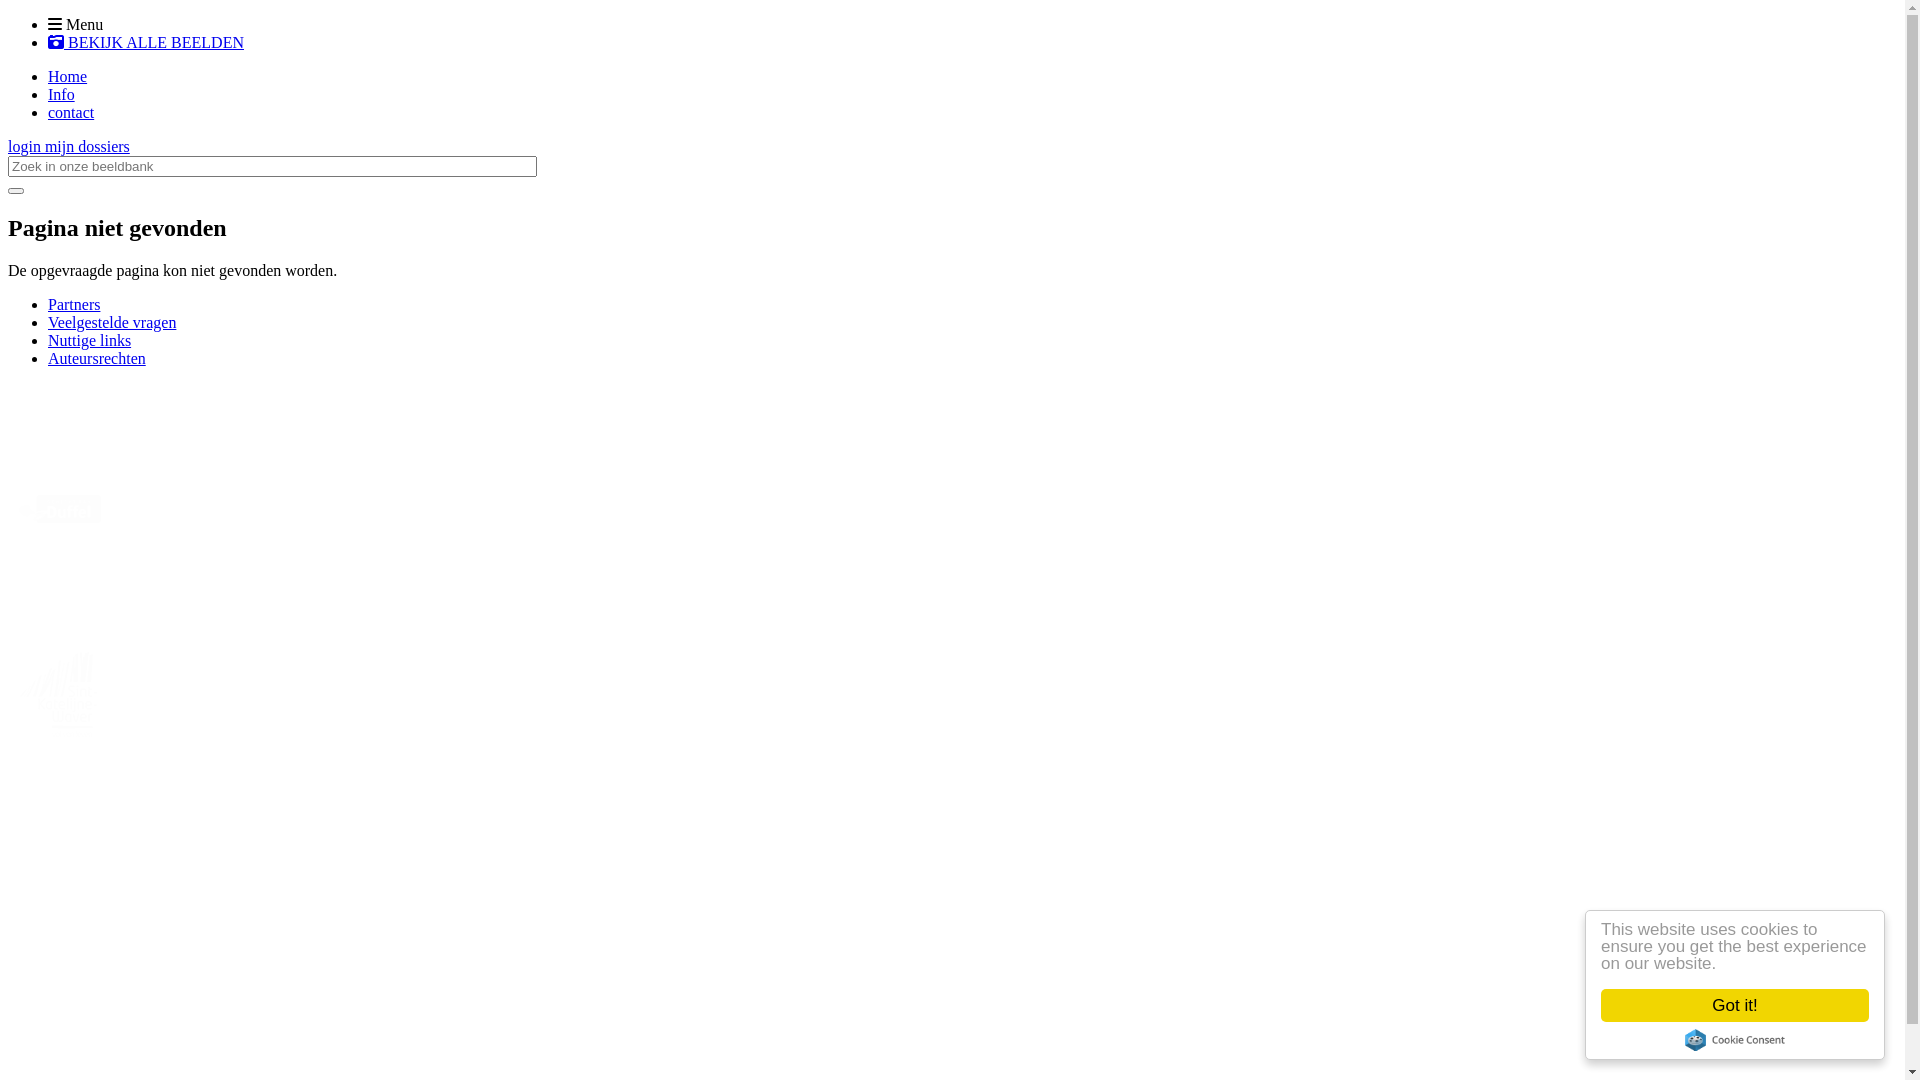 This screenshot has width=1920, height=1080. Describe the element at coordinates (71, 112) in the screenshot. I see `contact` at that location.